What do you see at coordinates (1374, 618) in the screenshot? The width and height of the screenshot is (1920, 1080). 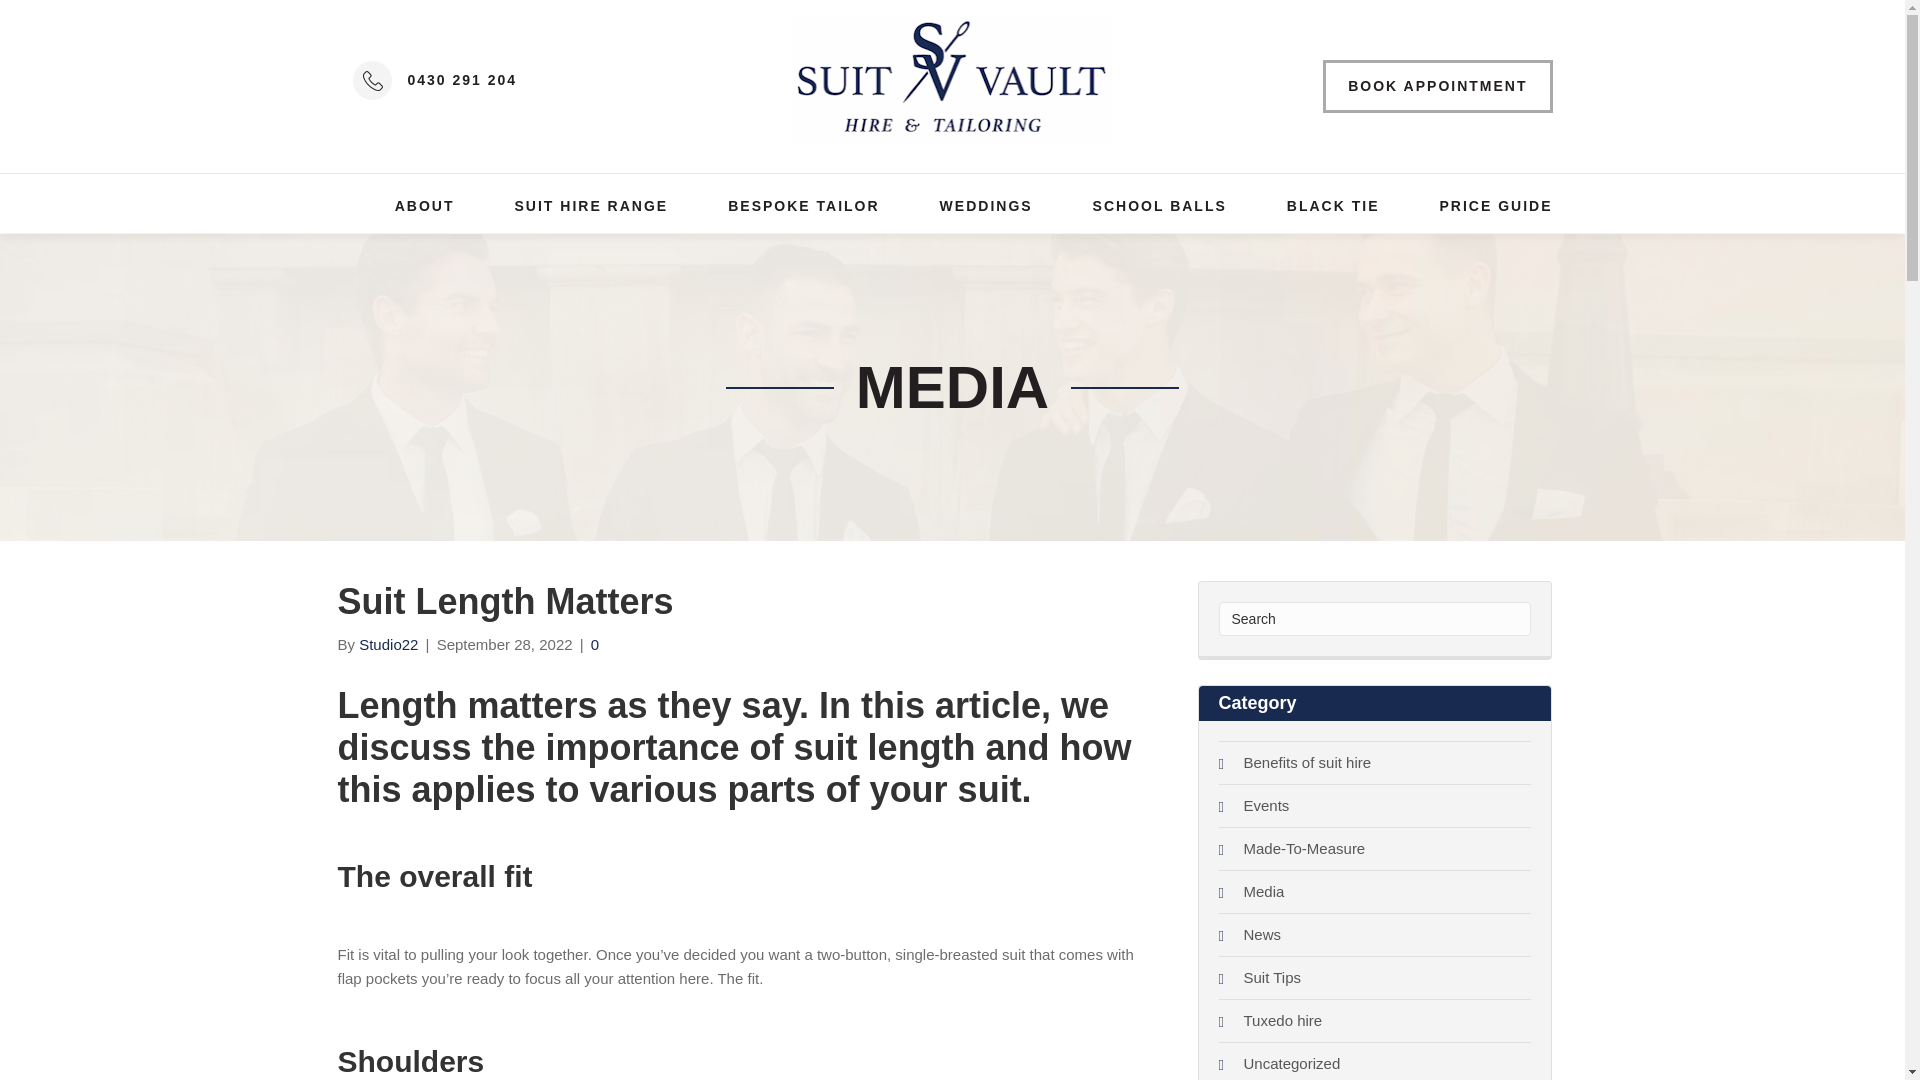 I see `Search` at bounding box center [1374, 618].